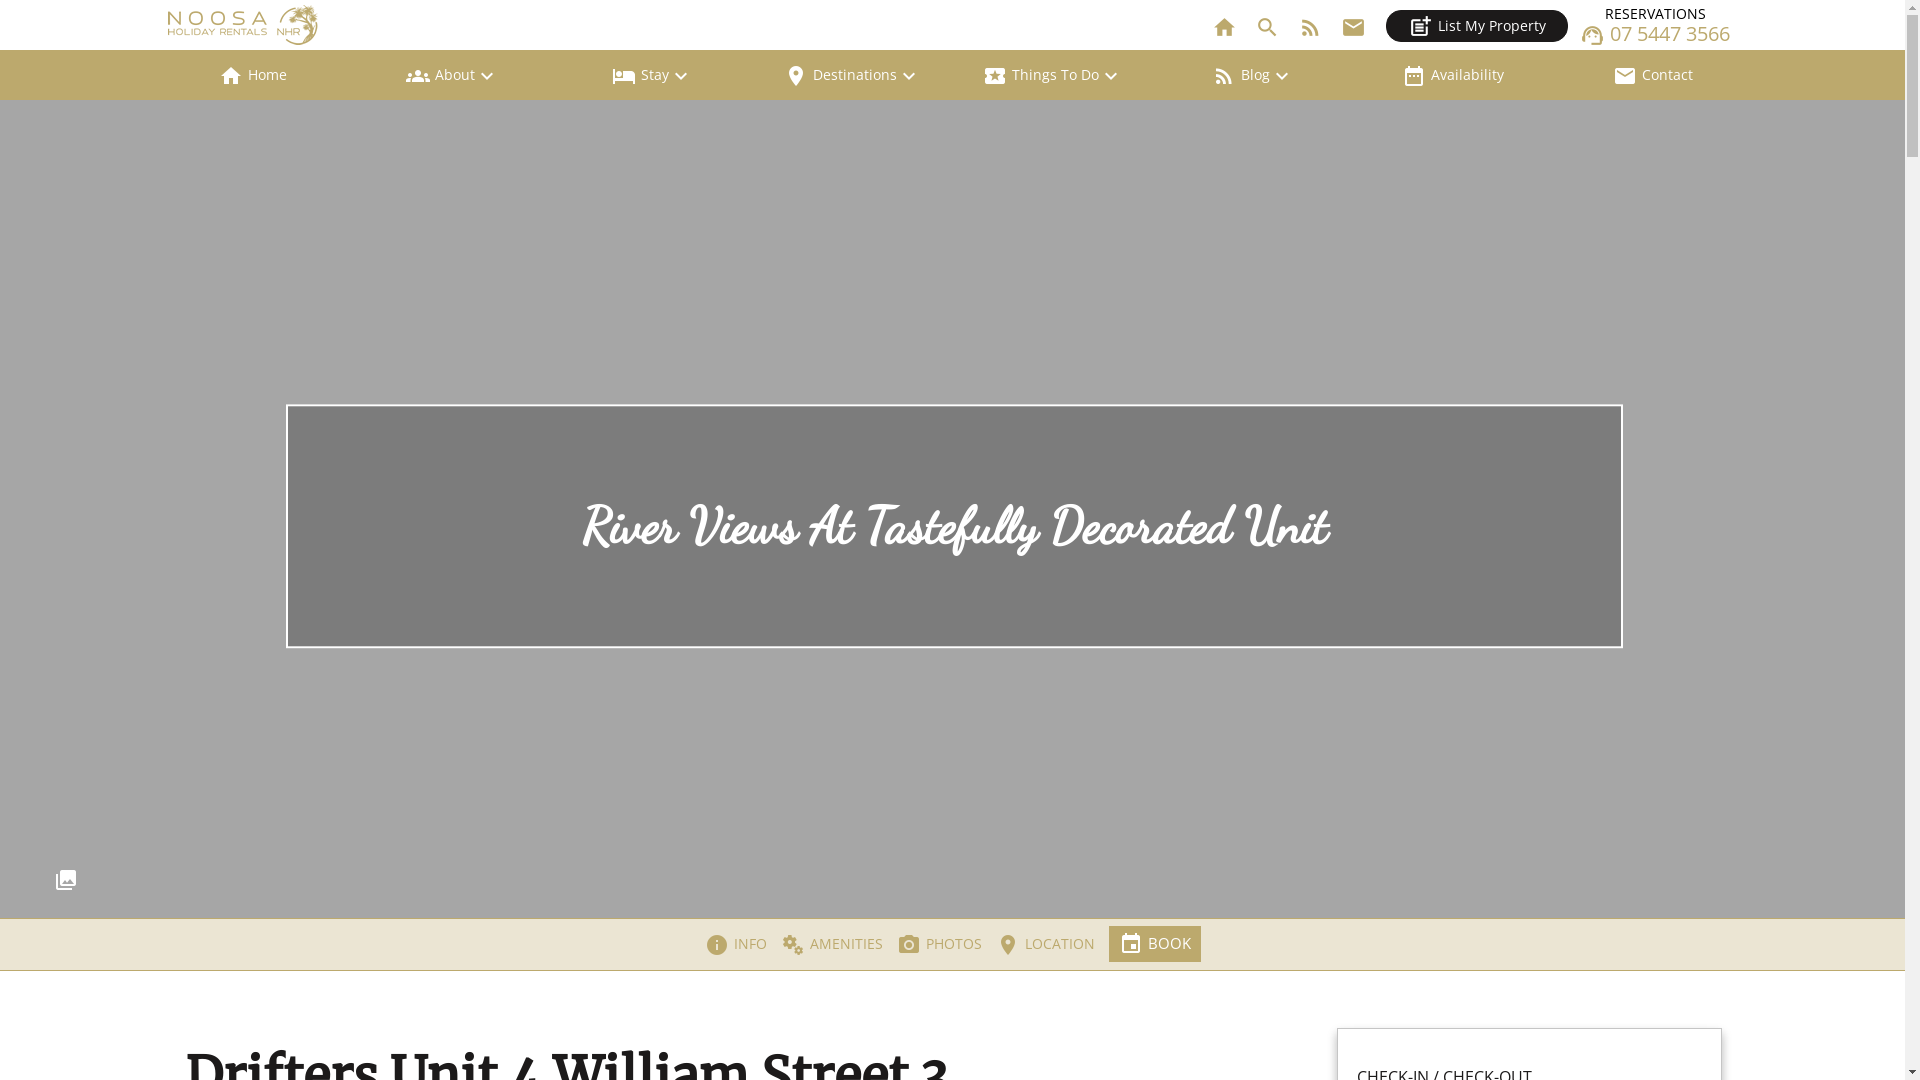  I want to click on miscellaneous_servicesAMENITIES, so click(826, 944).